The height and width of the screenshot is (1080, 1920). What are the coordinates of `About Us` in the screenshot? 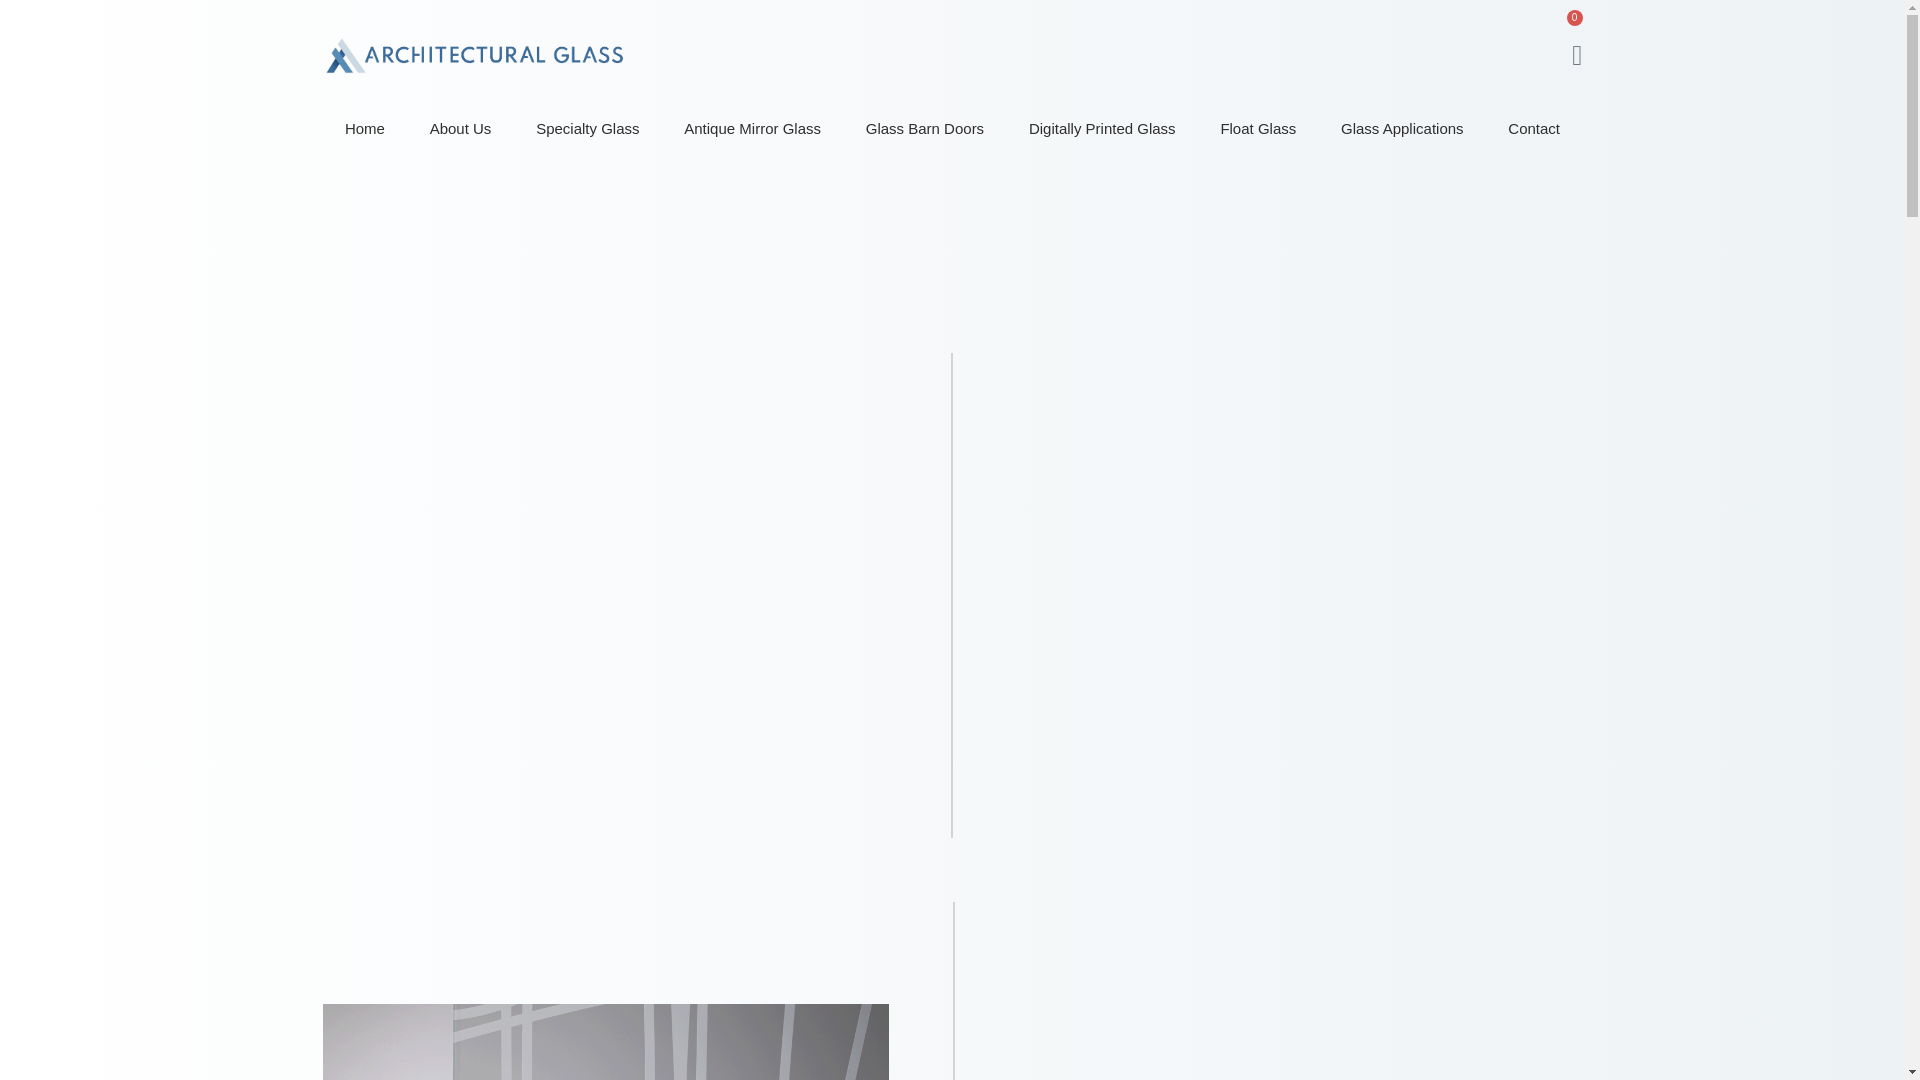 It's located at (460, 128).